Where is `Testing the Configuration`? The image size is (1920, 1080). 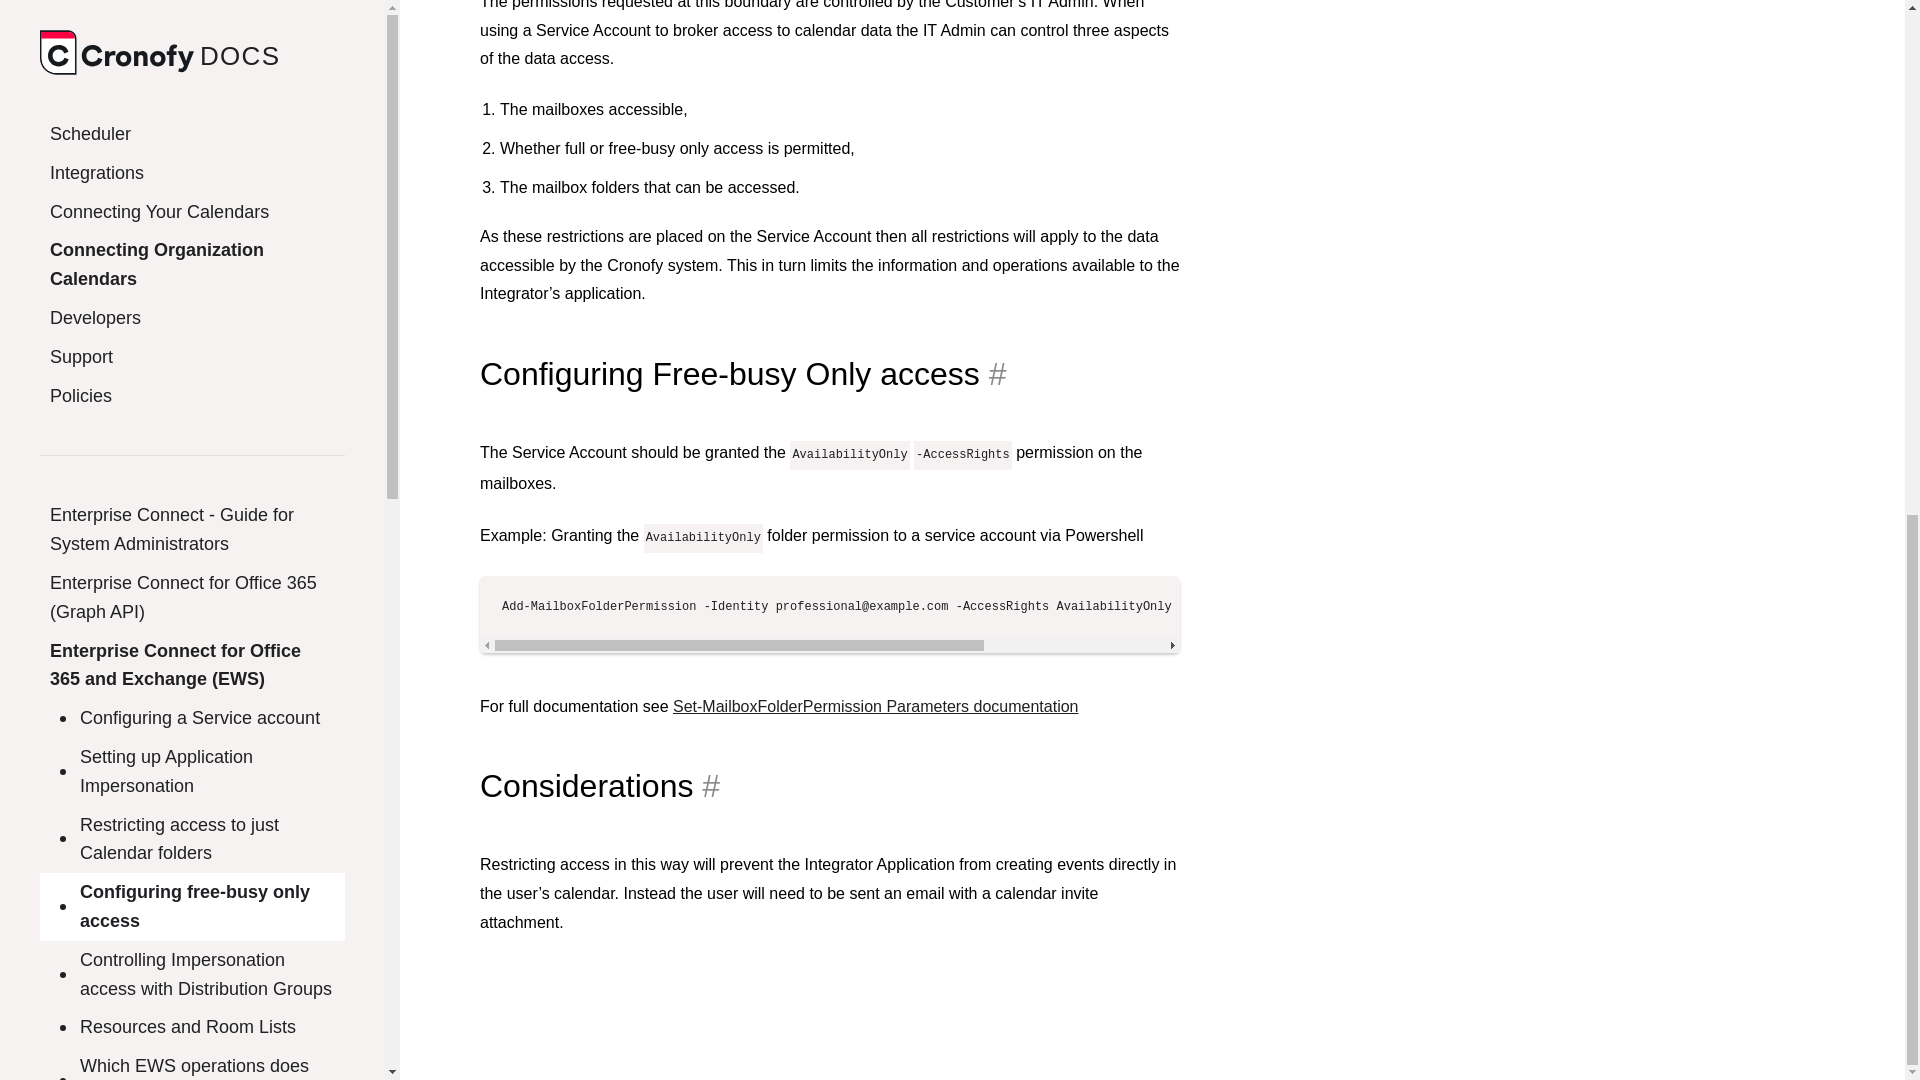 Testing the Configuration is located at coordinates (192, 220).